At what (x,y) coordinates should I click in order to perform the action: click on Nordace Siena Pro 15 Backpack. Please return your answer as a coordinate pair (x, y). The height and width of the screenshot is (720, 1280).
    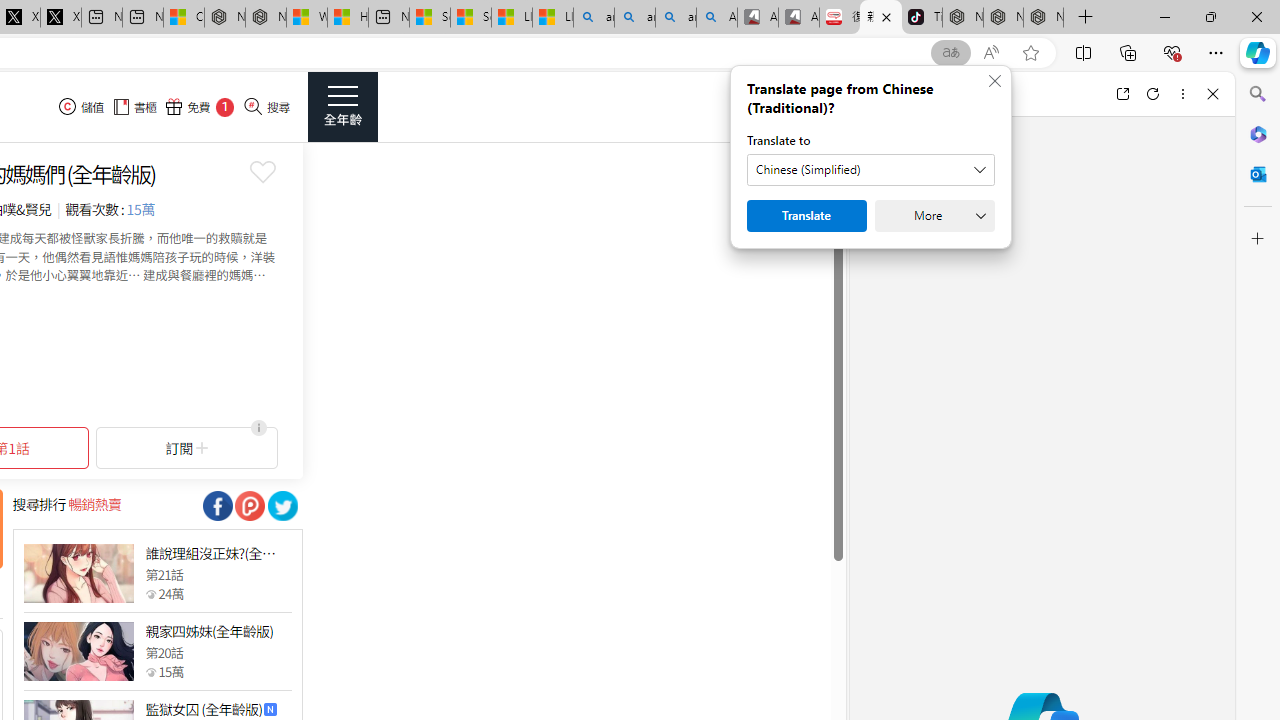
    Looking at the image, I should click on (1003, 18).